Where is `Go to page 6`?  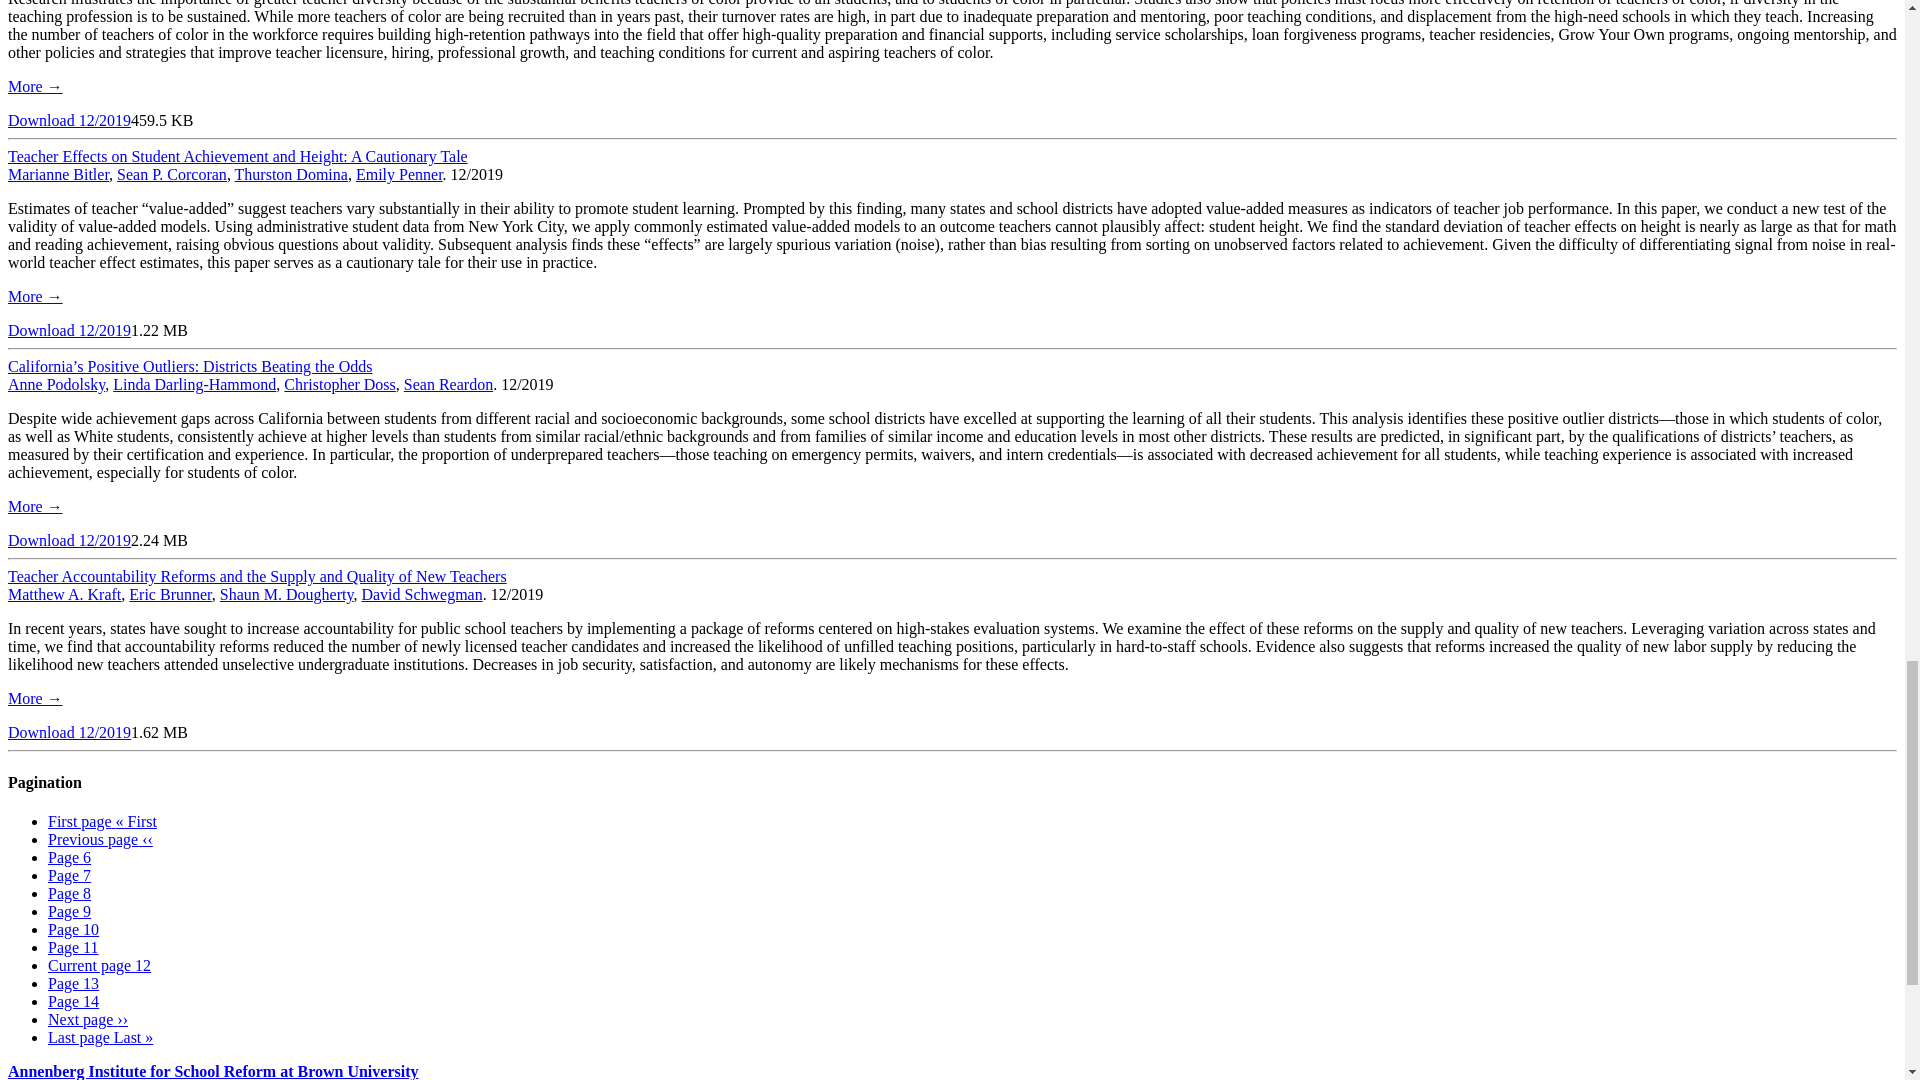 Go to page 6 is located at coordinates (69, 857).